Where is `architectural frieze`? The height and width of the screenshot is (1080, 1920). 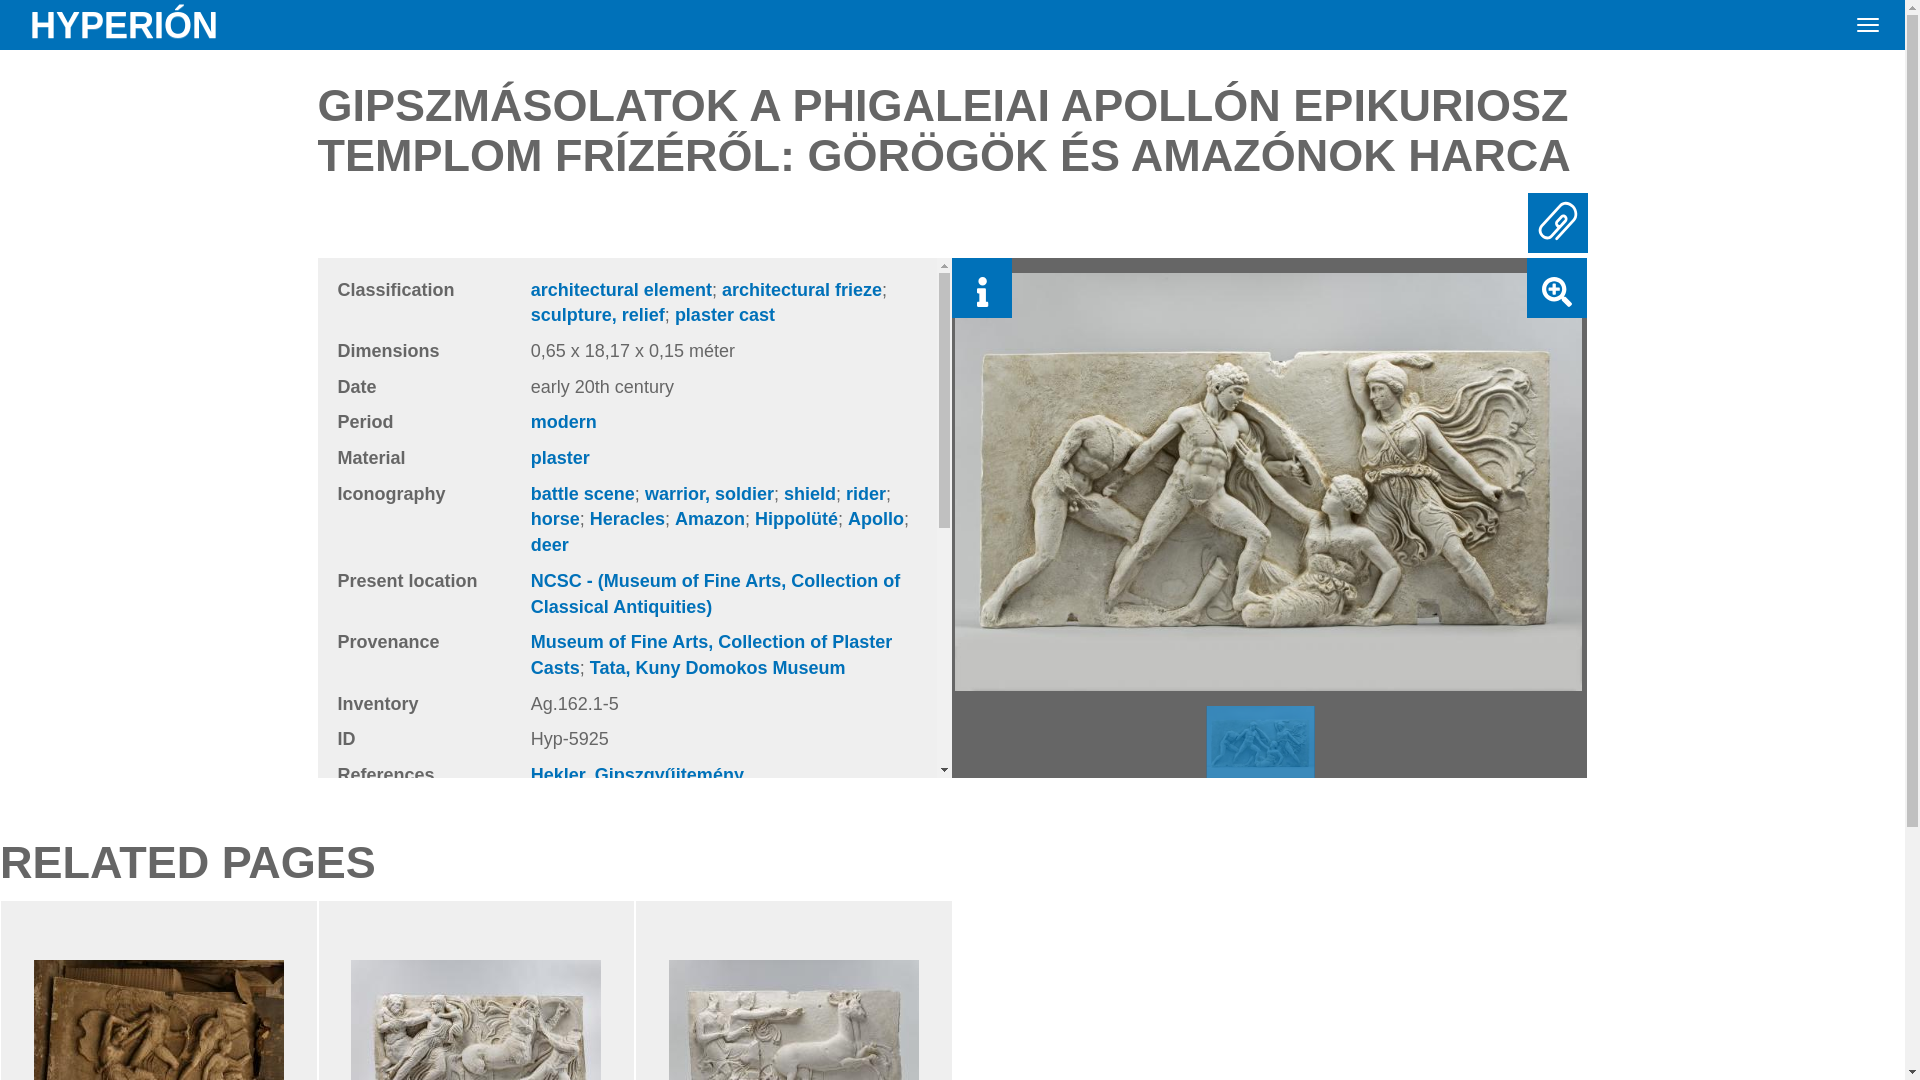
architectural frieze is located at coordinates (801, 290).